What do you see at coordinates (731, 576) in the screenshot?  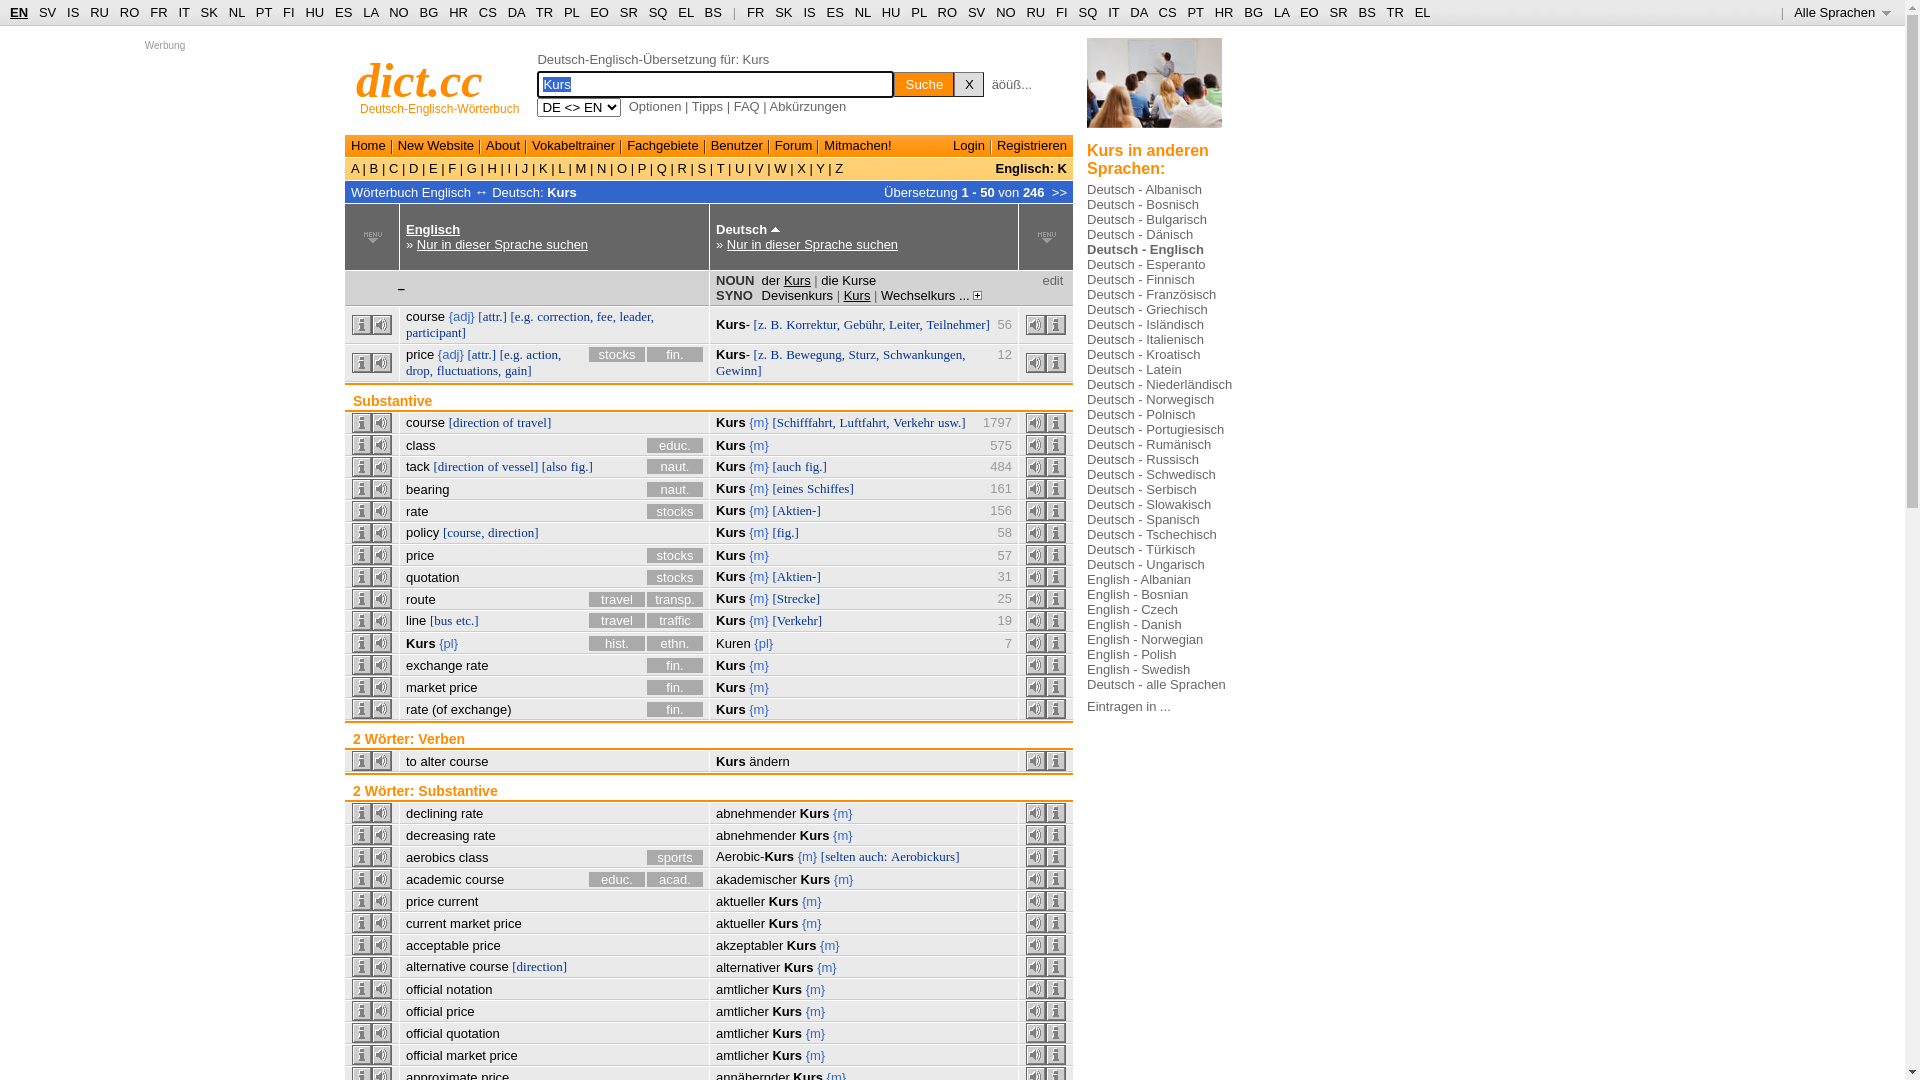 I see `Kurs` at bounding box center [731, 576].